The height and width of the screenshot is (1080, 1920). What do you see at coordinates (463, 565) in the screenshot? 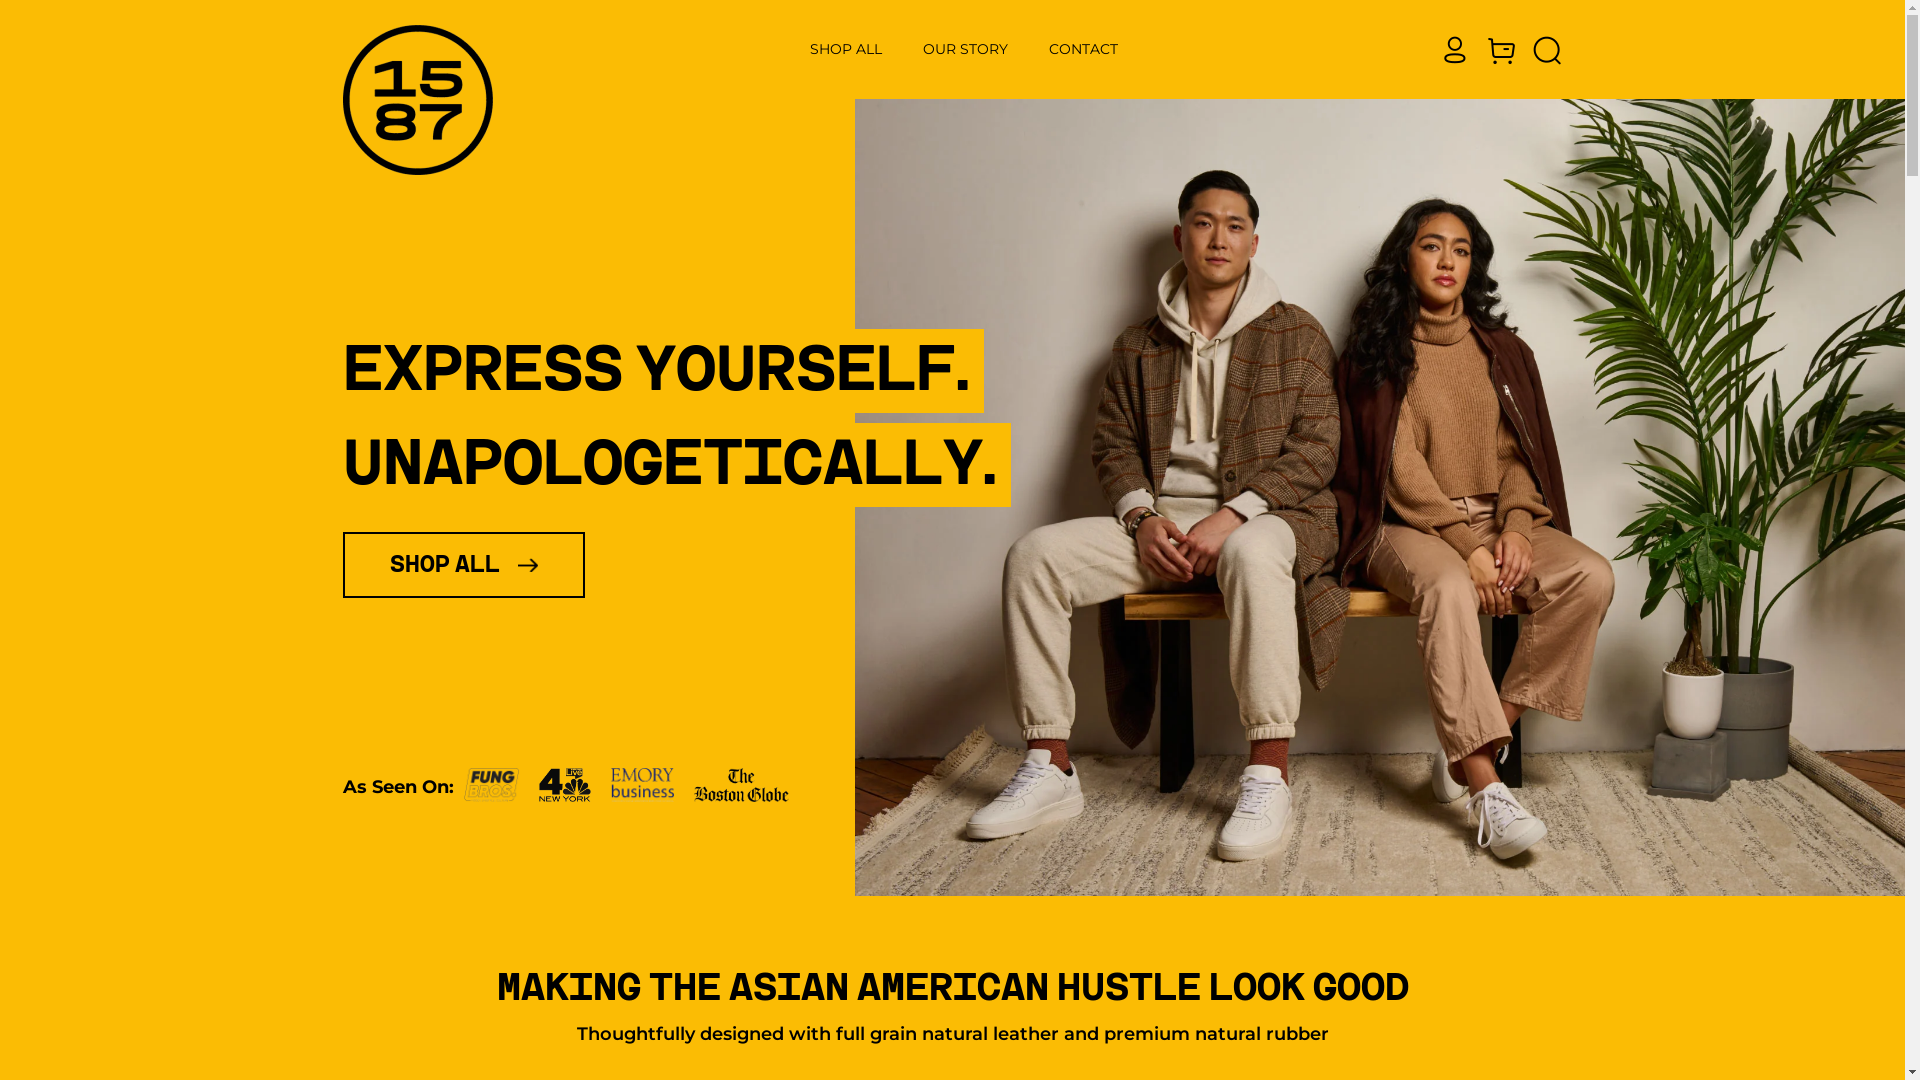
I see `SHOP ALL` at bounding box center [463, 565].